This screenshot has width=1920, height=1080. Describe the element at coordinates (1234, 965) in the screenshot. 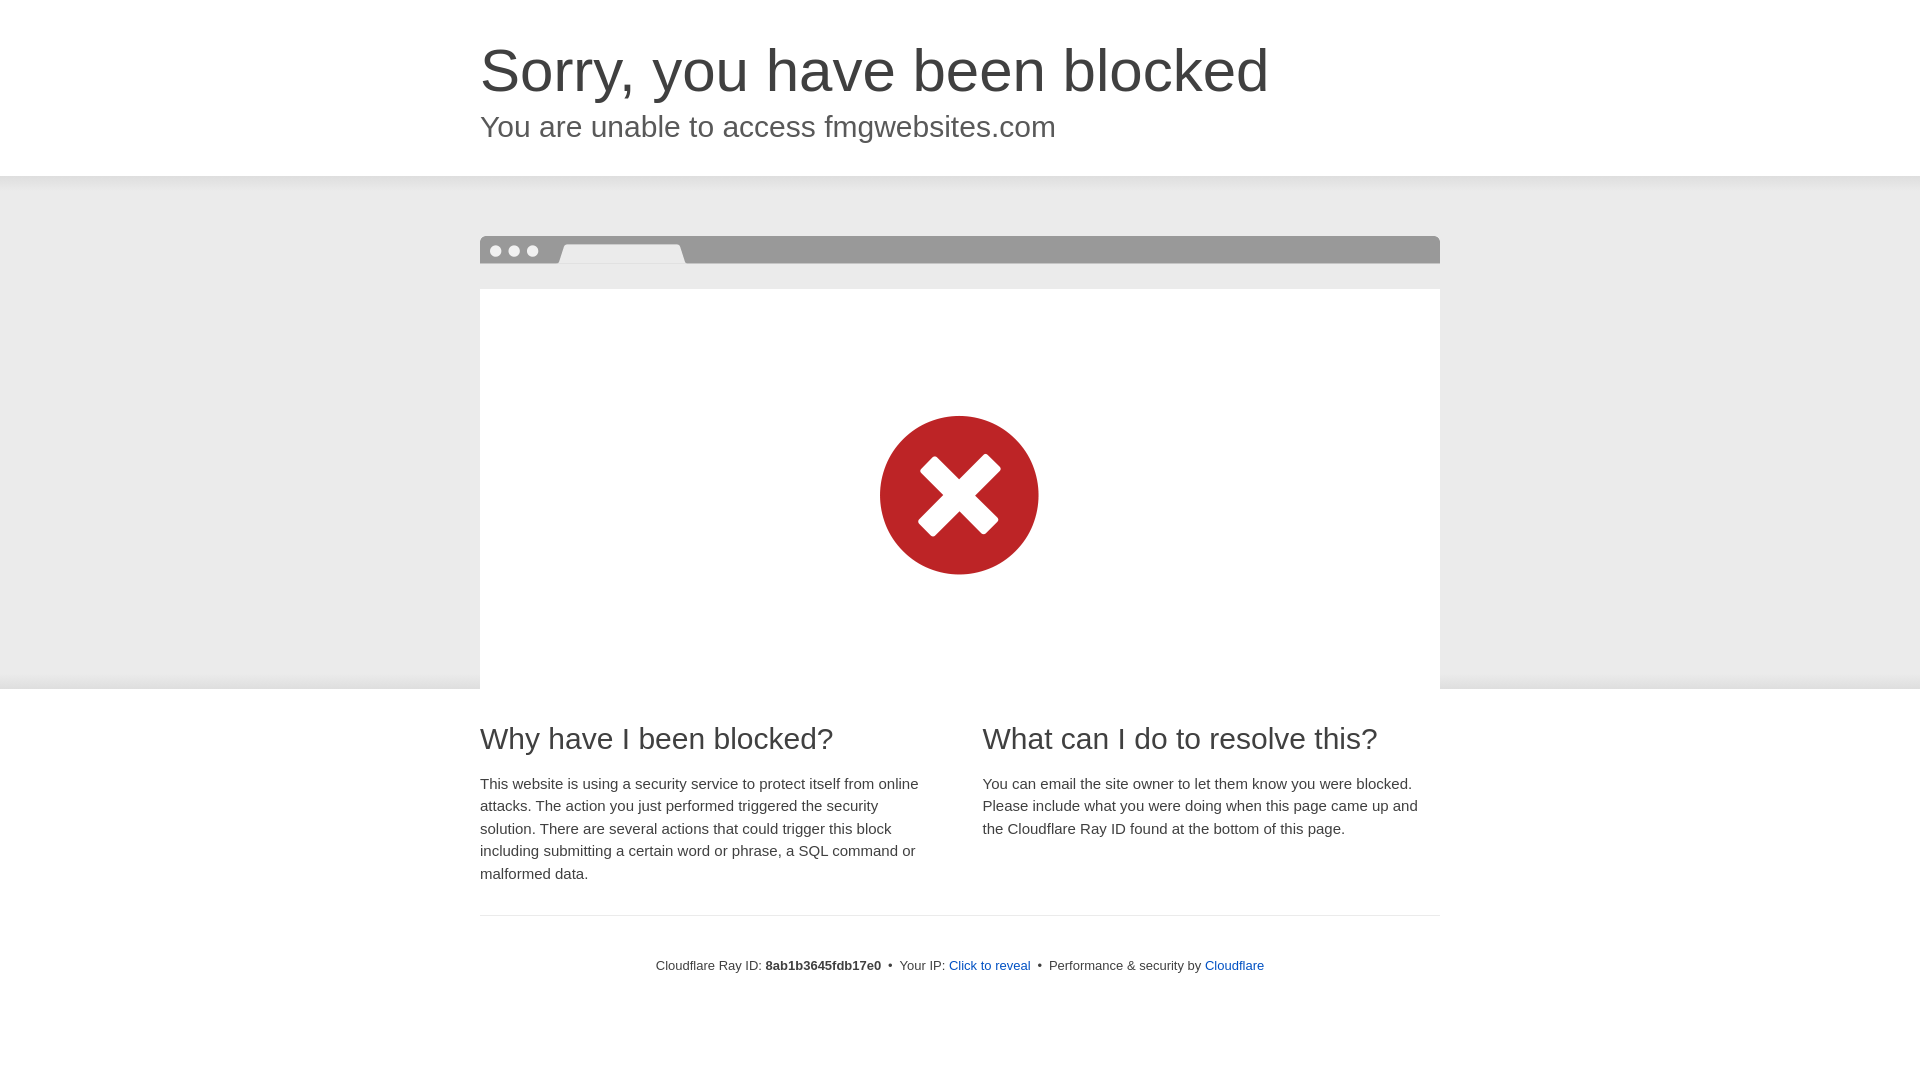

I see `Cloudflare` at that location.